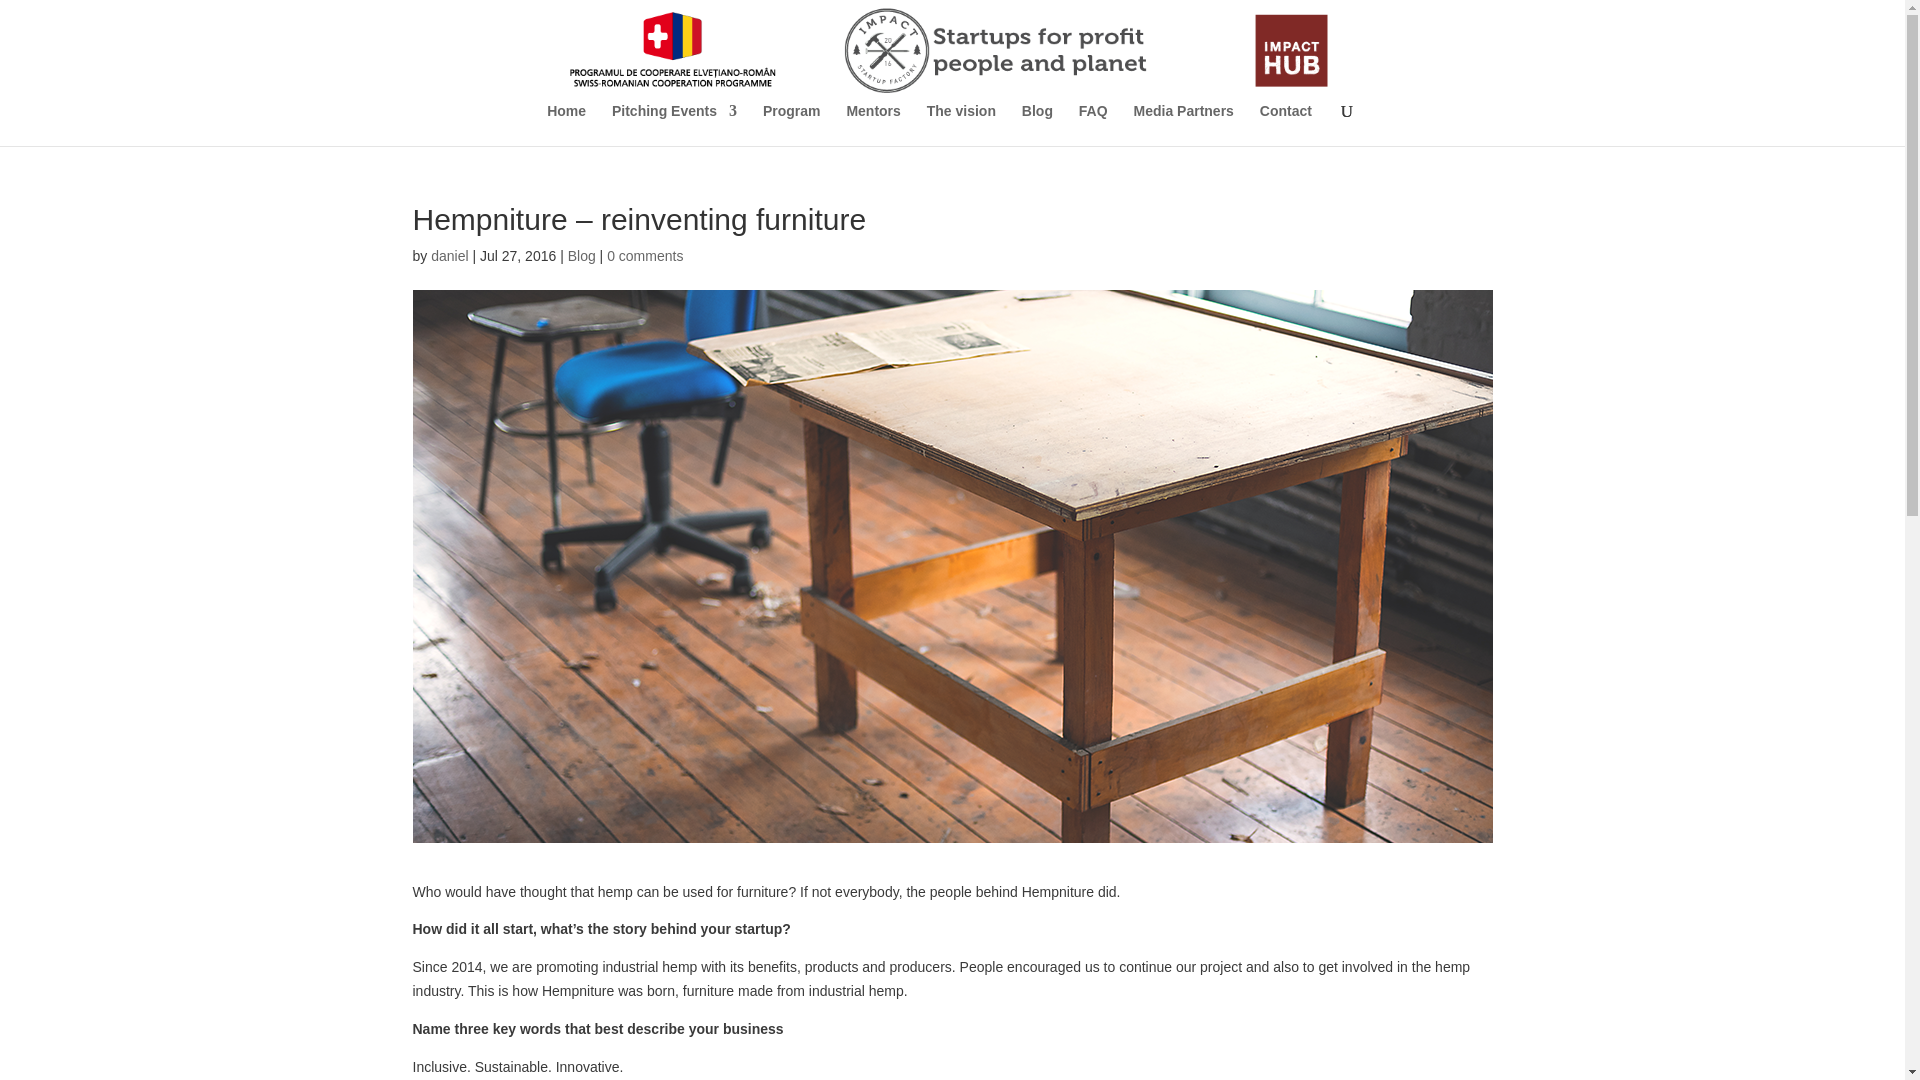  I want to click on Program, so click(792, 124).